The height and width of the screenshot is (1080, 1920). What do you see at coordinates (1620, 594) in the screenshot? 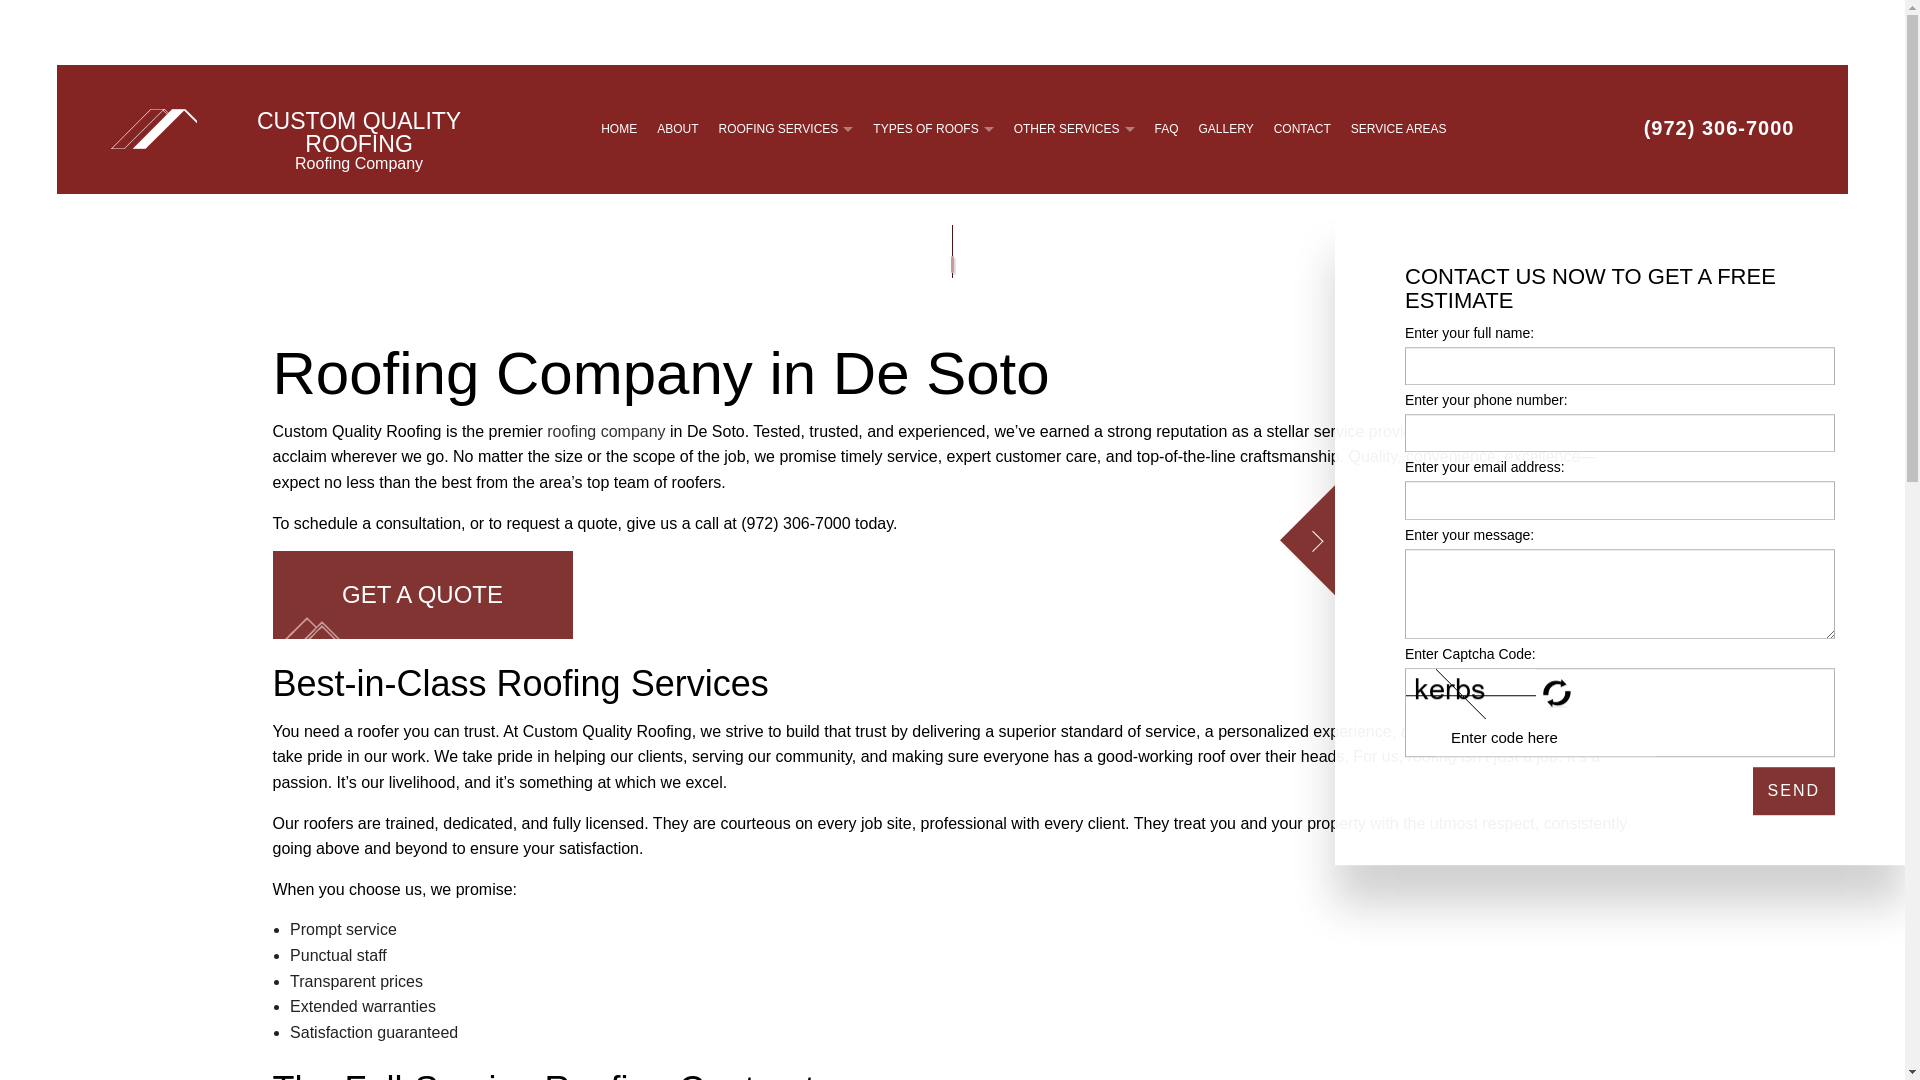
I see `Your Message` at bounding box center [1620, 594].